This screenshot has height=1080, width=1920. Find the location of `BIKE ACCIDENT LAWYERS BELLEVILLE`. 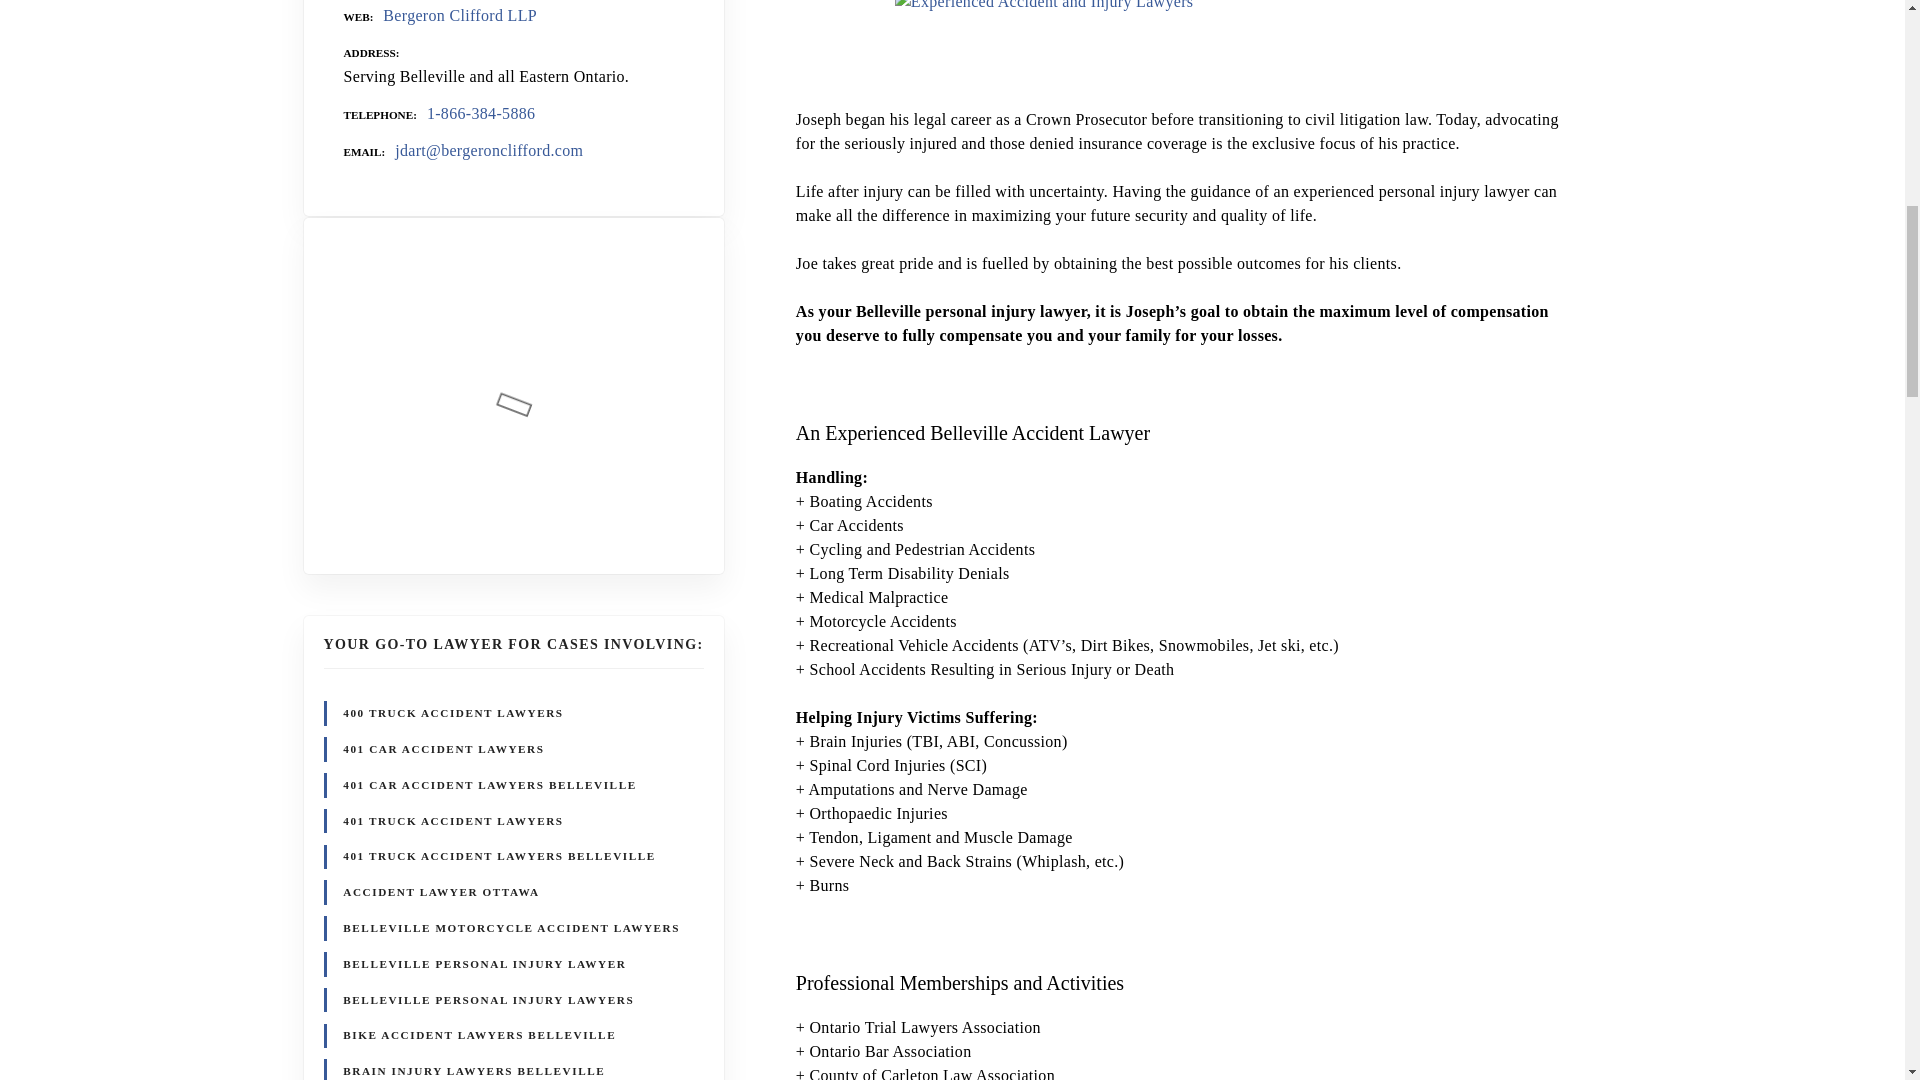

BIKE ACCIDENT LAWYERS BELLEVILLE is located at coordinates (478, 1036).